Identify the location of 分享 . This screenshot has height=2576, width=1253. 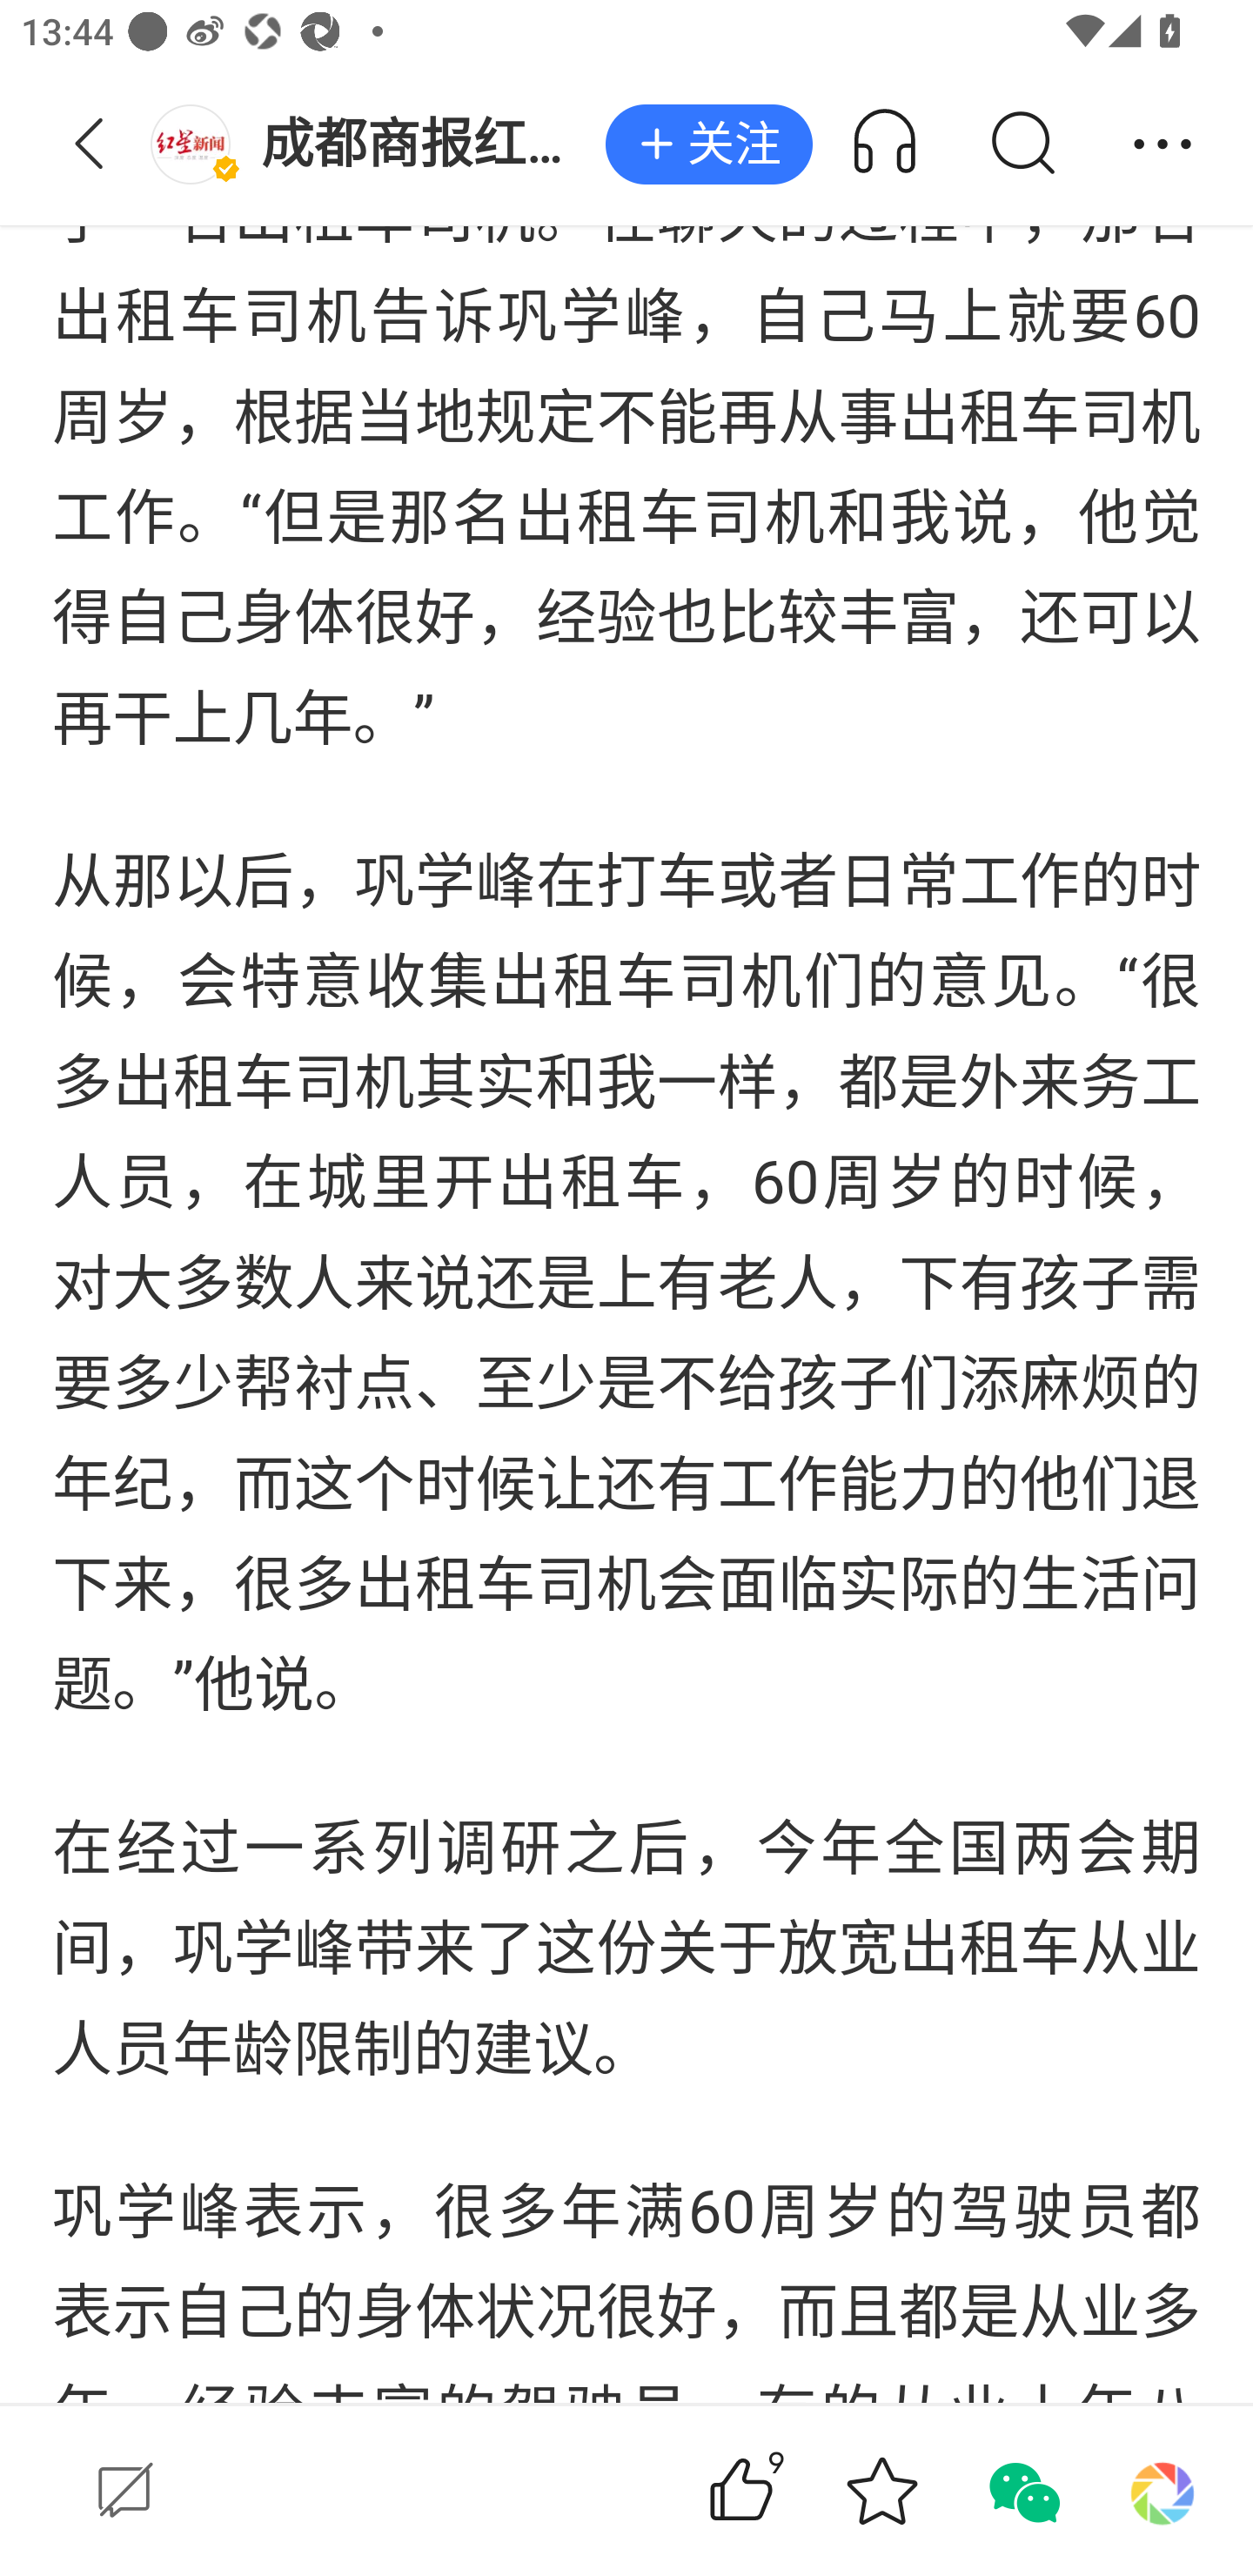
(1163, 144).